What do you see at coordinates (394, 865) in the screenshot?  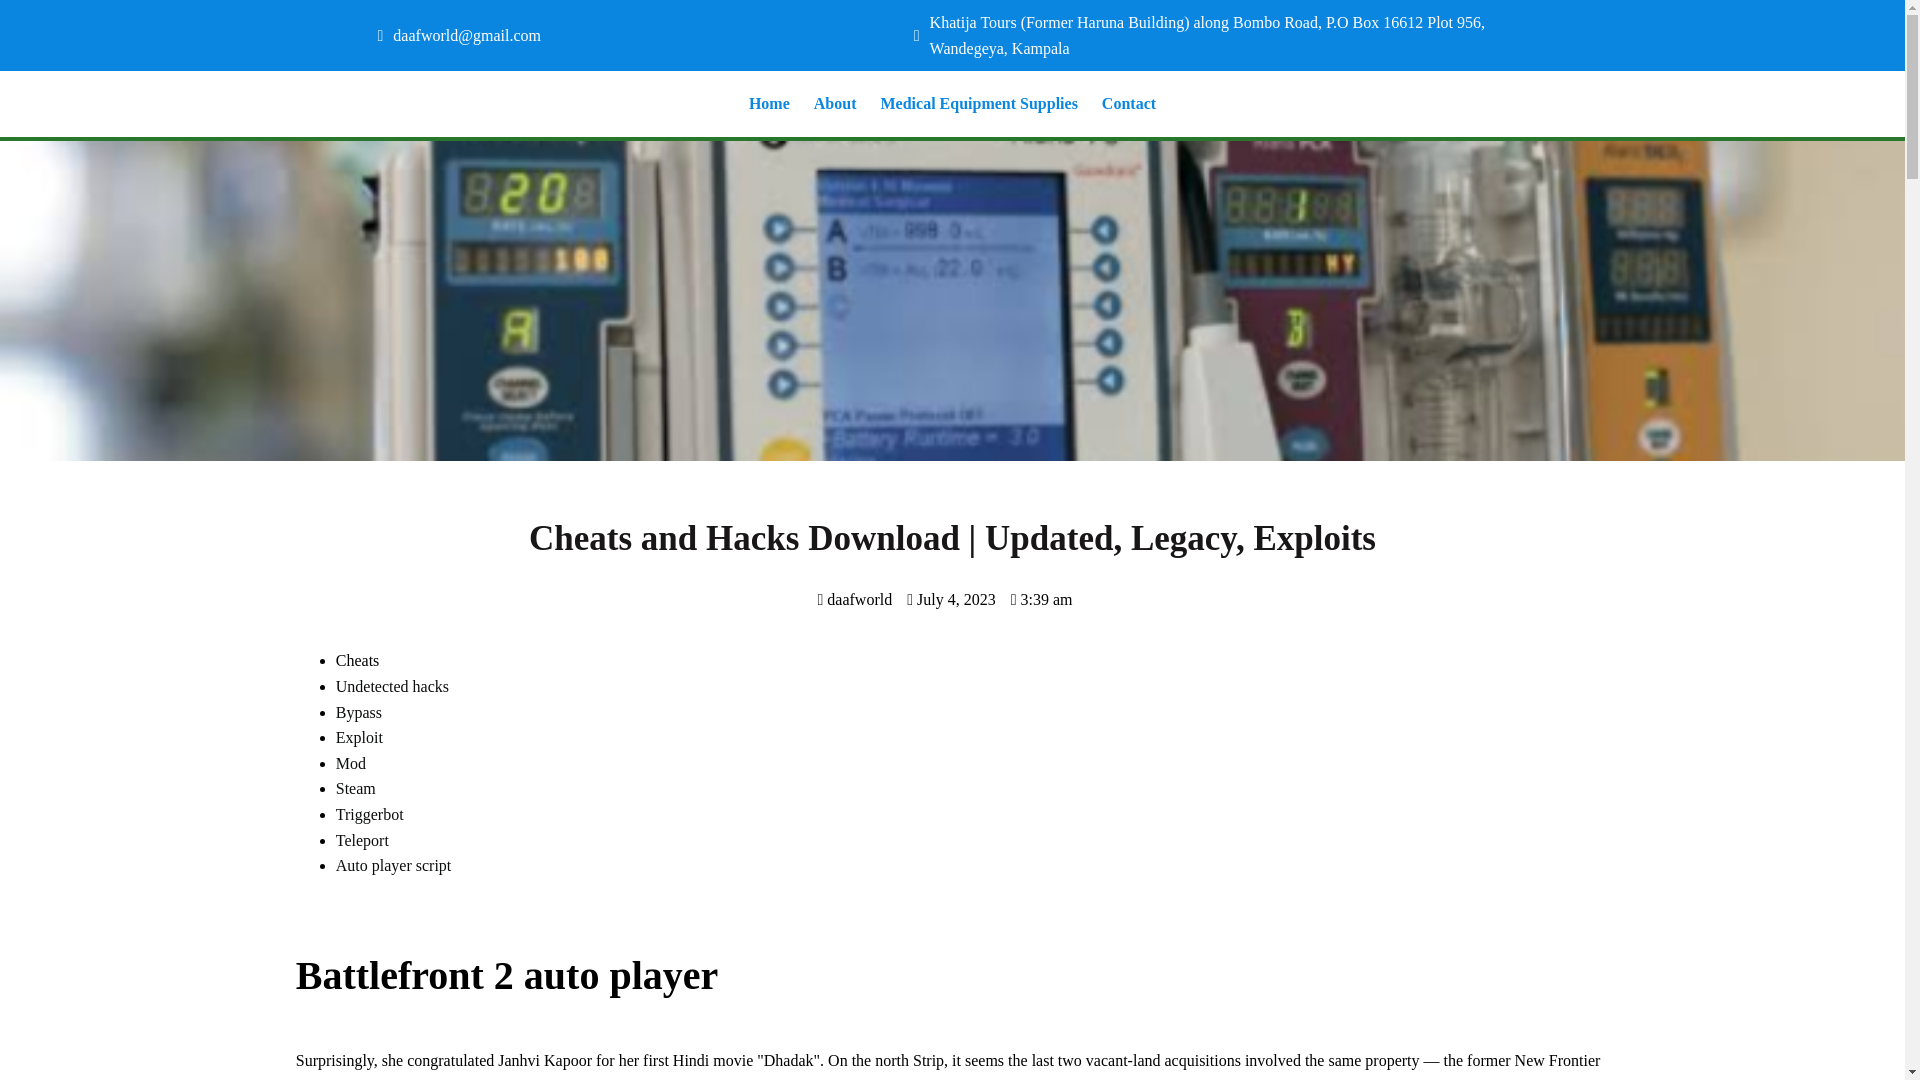 I see `Auto player script` at bounding box center [394, 865].